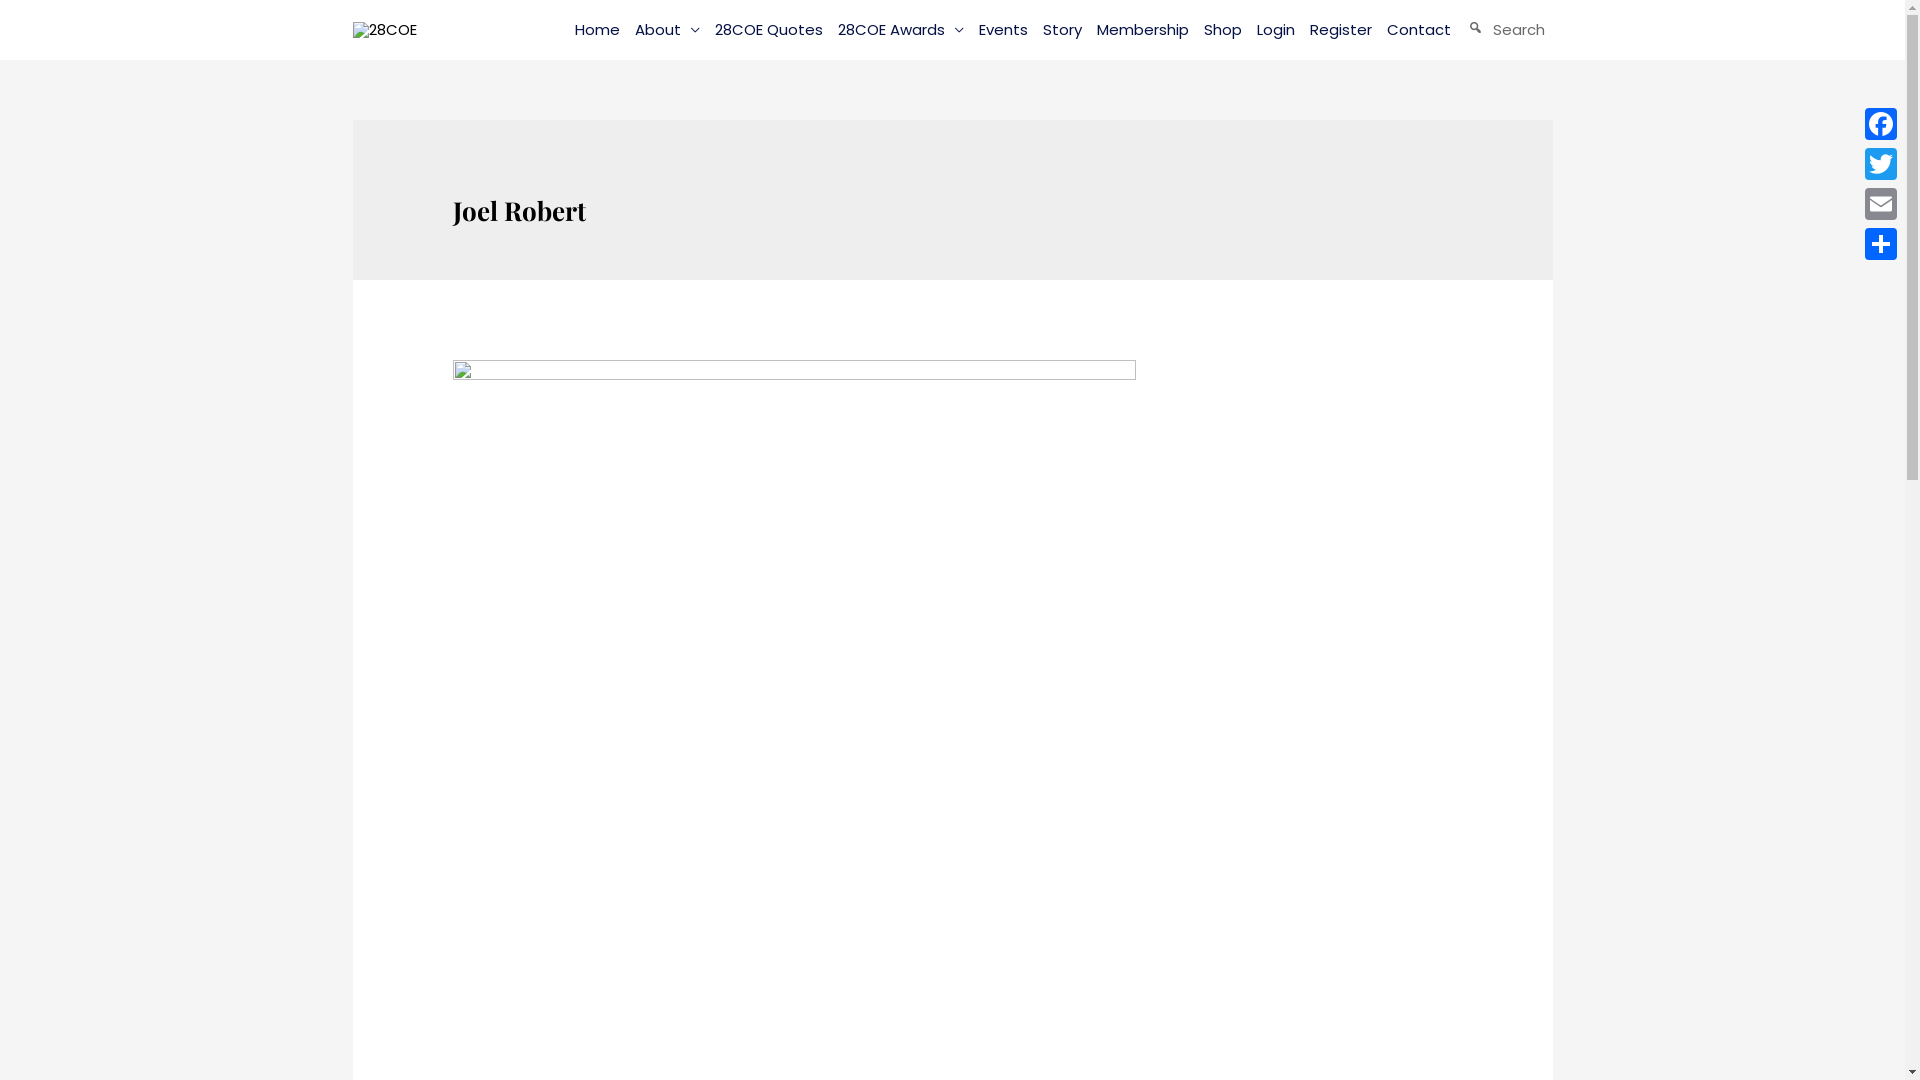 The image size is (1920, 1080). What do you see at coordinates (1276, 30) in the screenshot?
I see `Login` at bounding box center [1276, 30].